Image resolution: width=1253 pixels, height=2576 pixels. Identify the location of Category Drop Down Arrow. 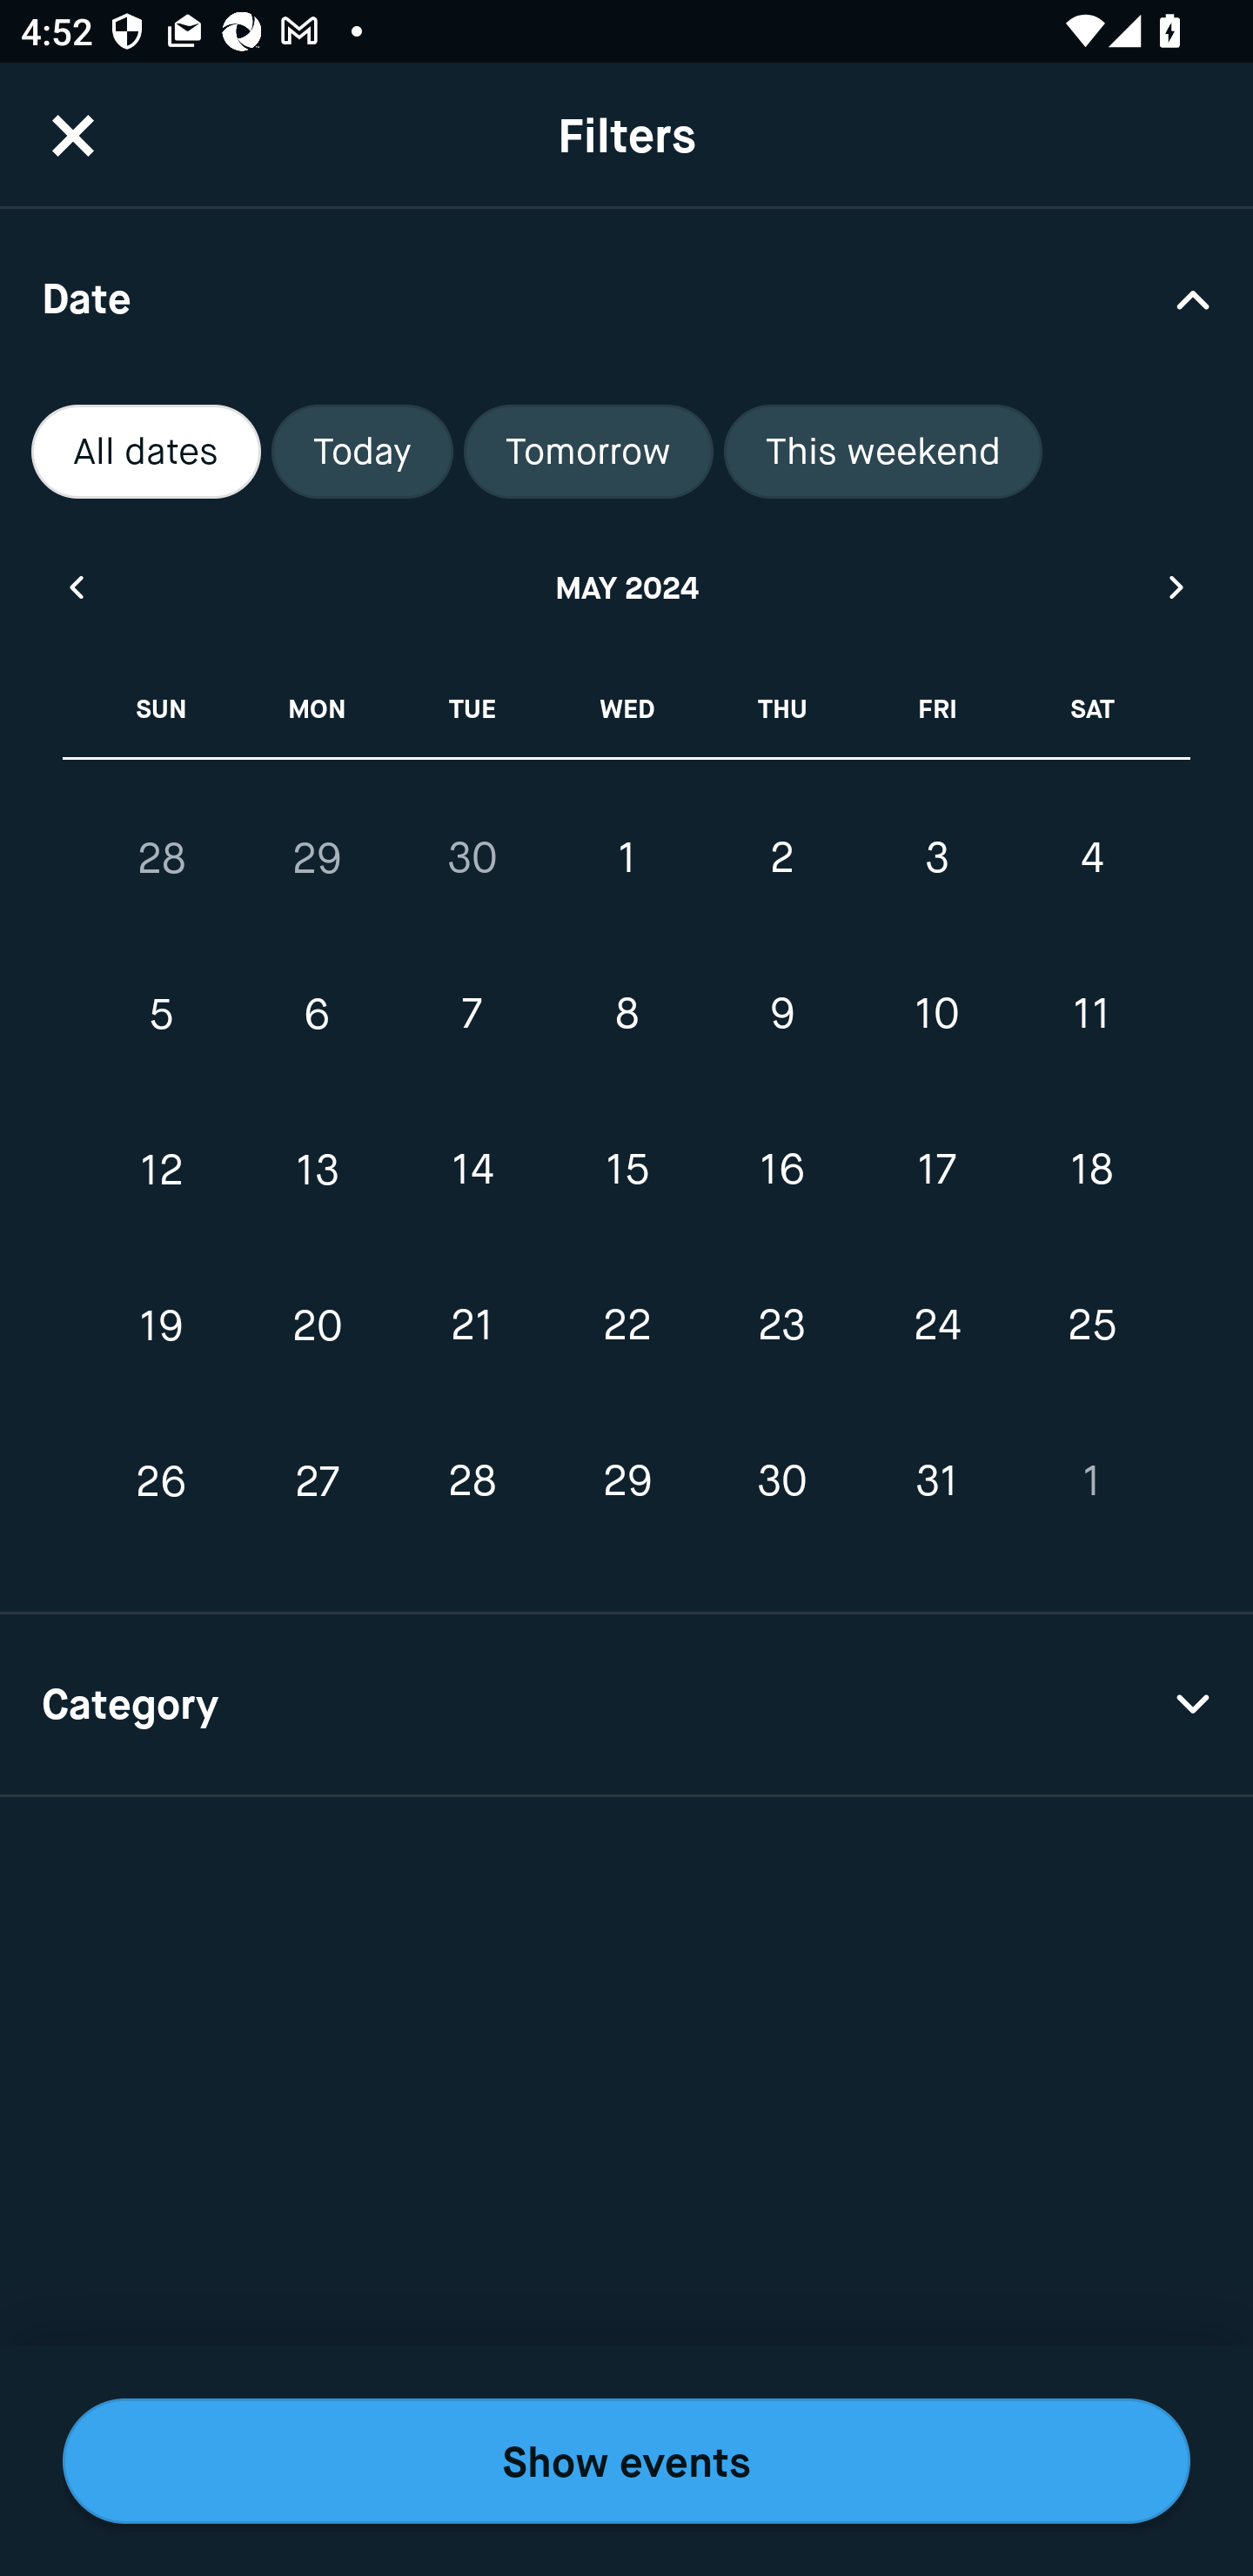
(626, 1706).